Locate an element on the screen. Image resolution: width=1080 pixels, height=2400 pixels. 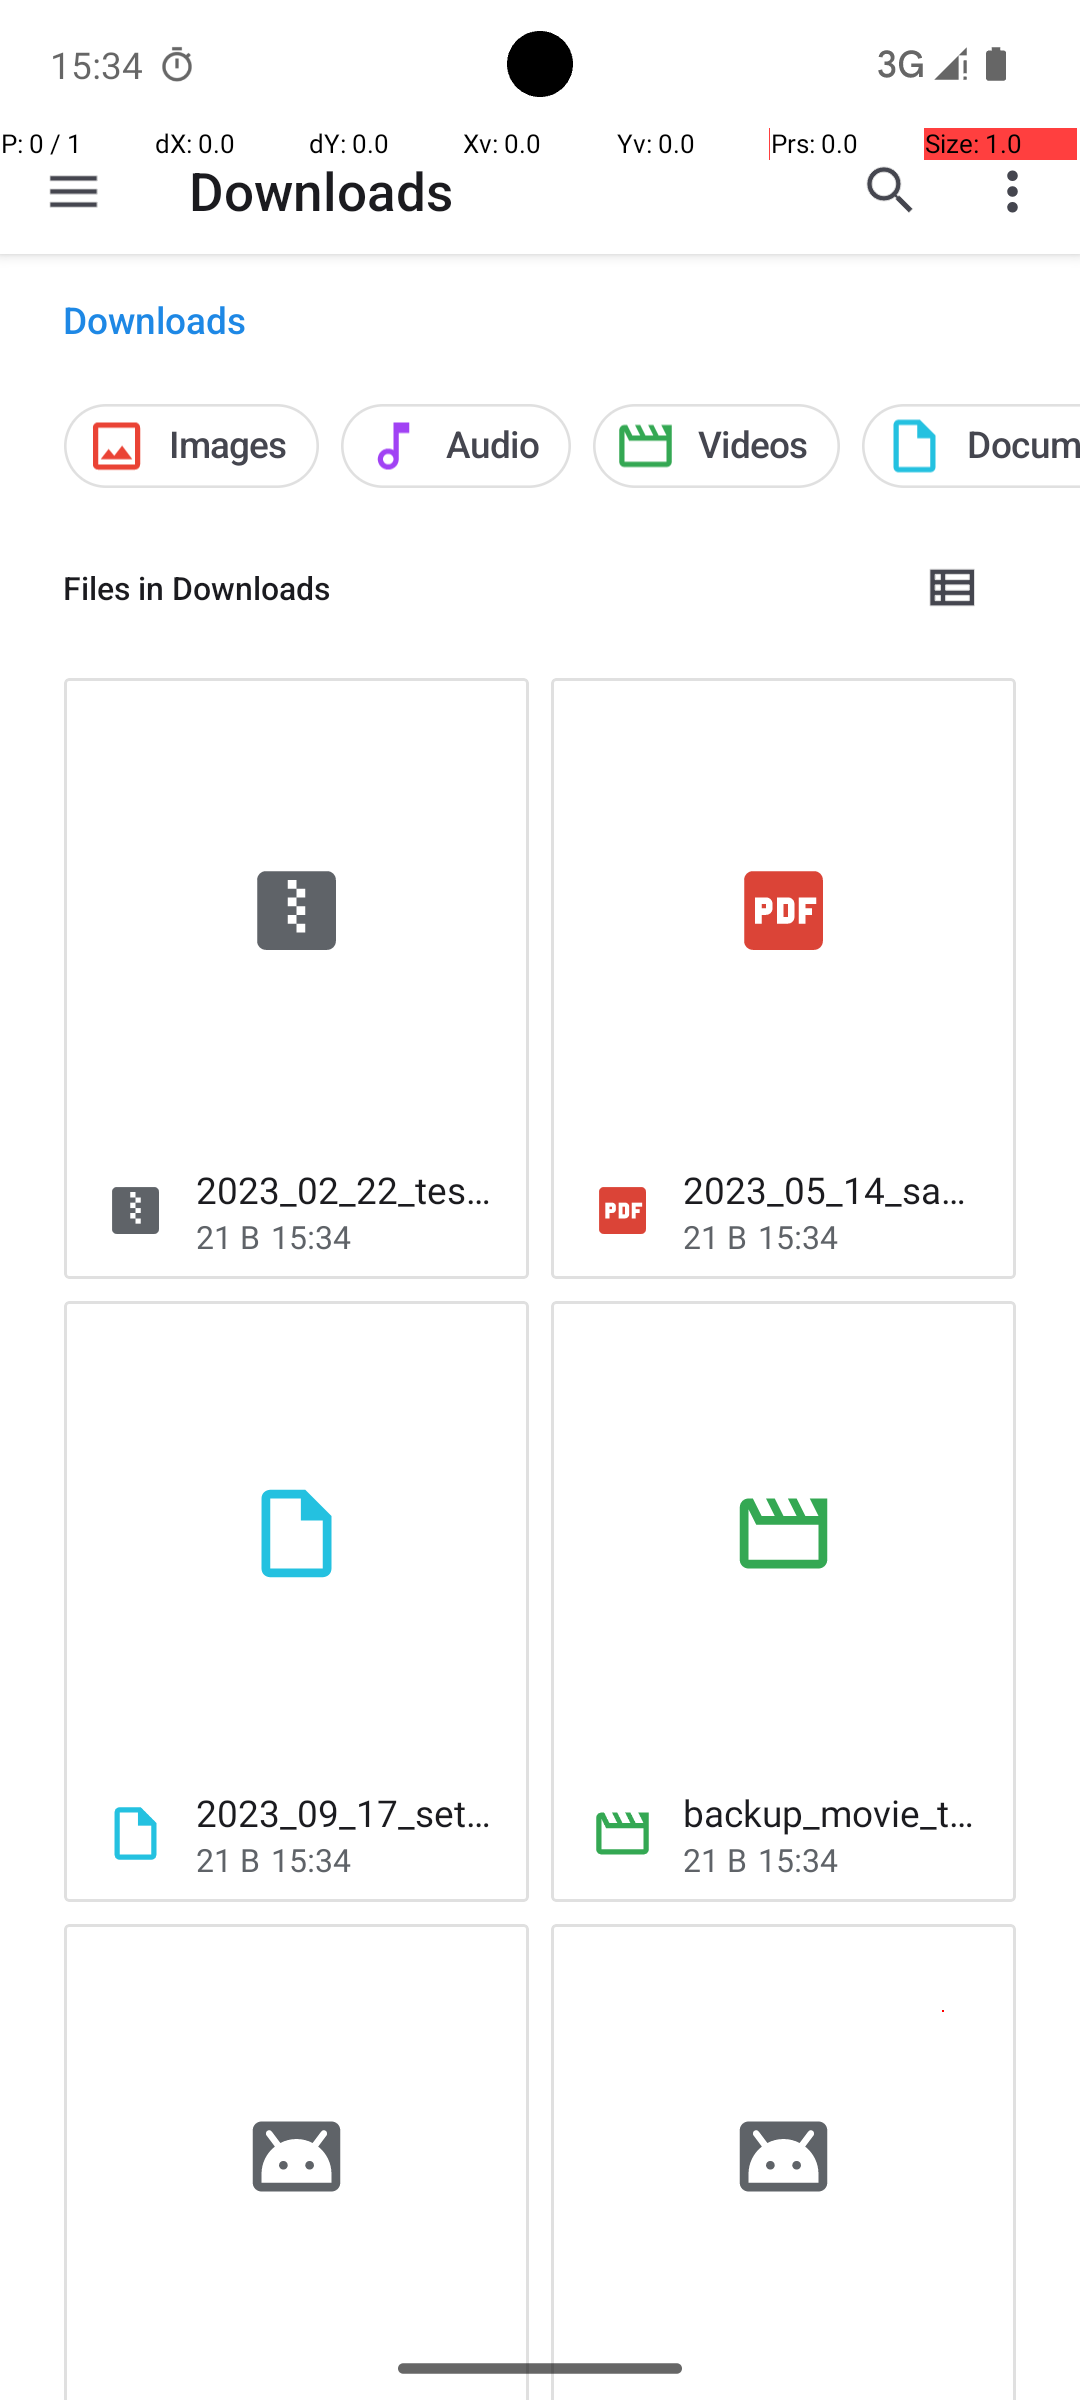
21 B is located at coordinates (228, 1236).